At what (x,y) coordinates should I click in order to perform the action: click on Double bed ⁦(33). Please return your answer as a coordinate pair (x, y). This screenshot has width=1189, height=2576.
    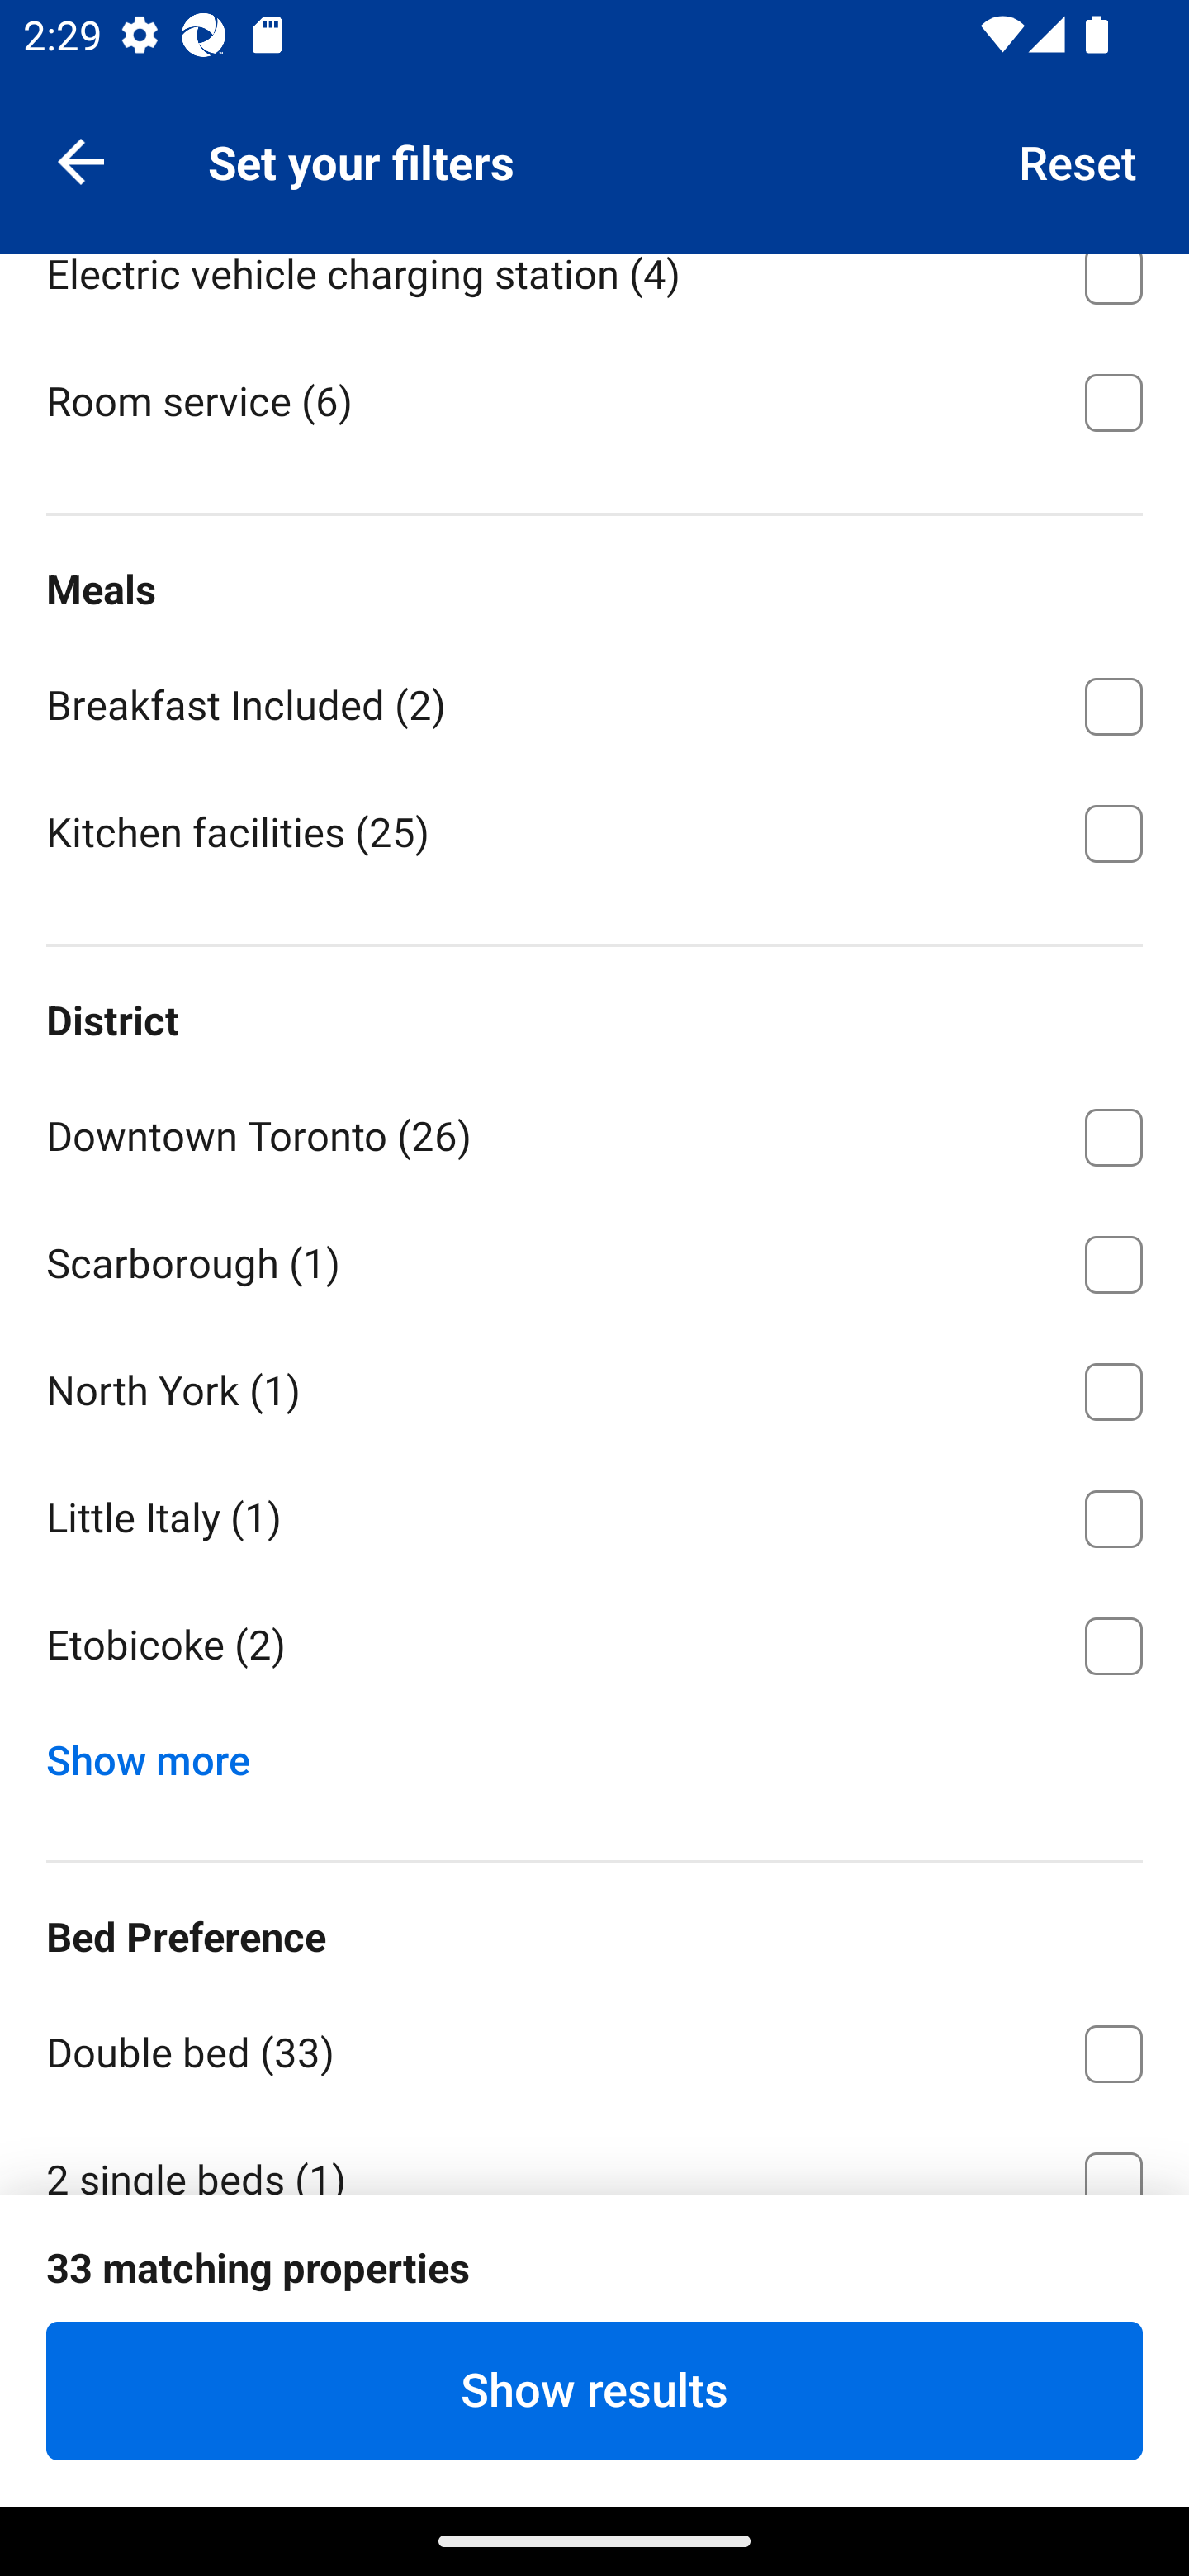
    Looking at the image, I should click on (594, 2049).